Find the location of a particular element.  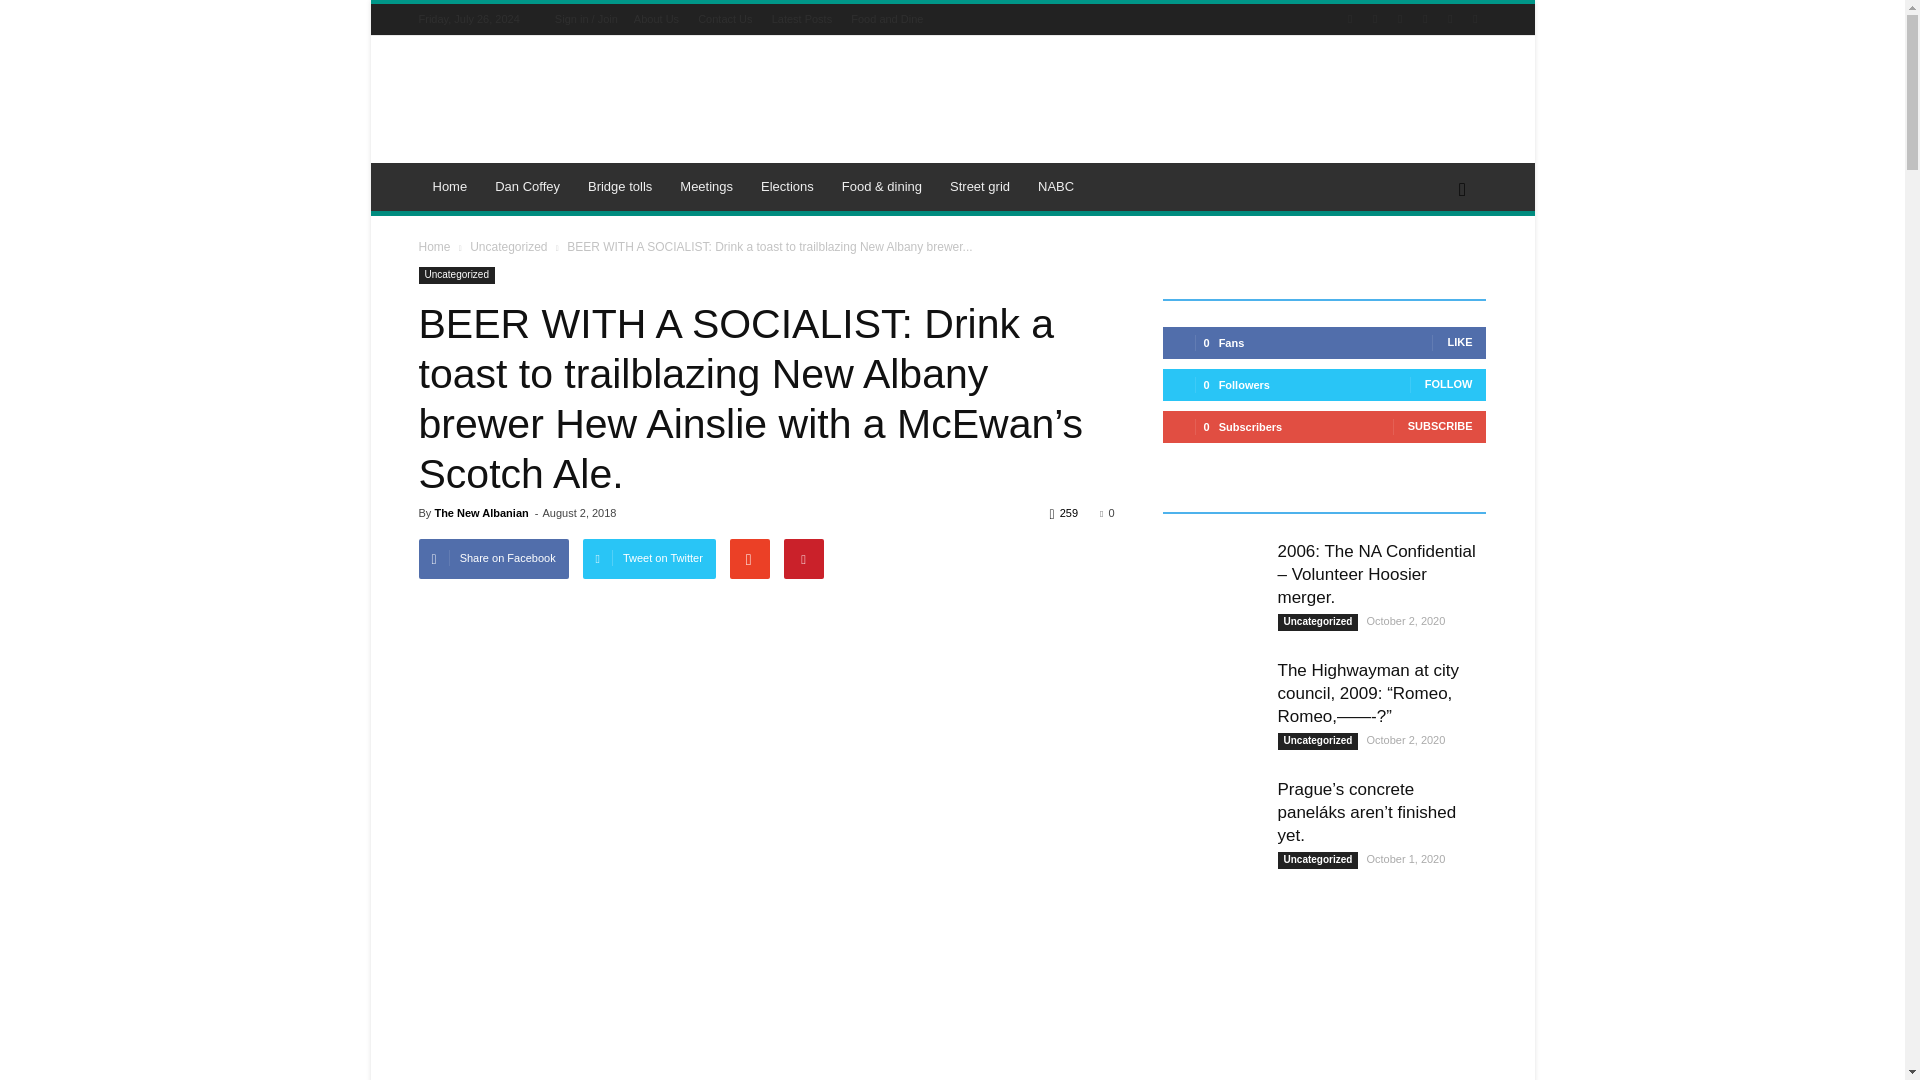

About Us is located at coordinates (656, 18).